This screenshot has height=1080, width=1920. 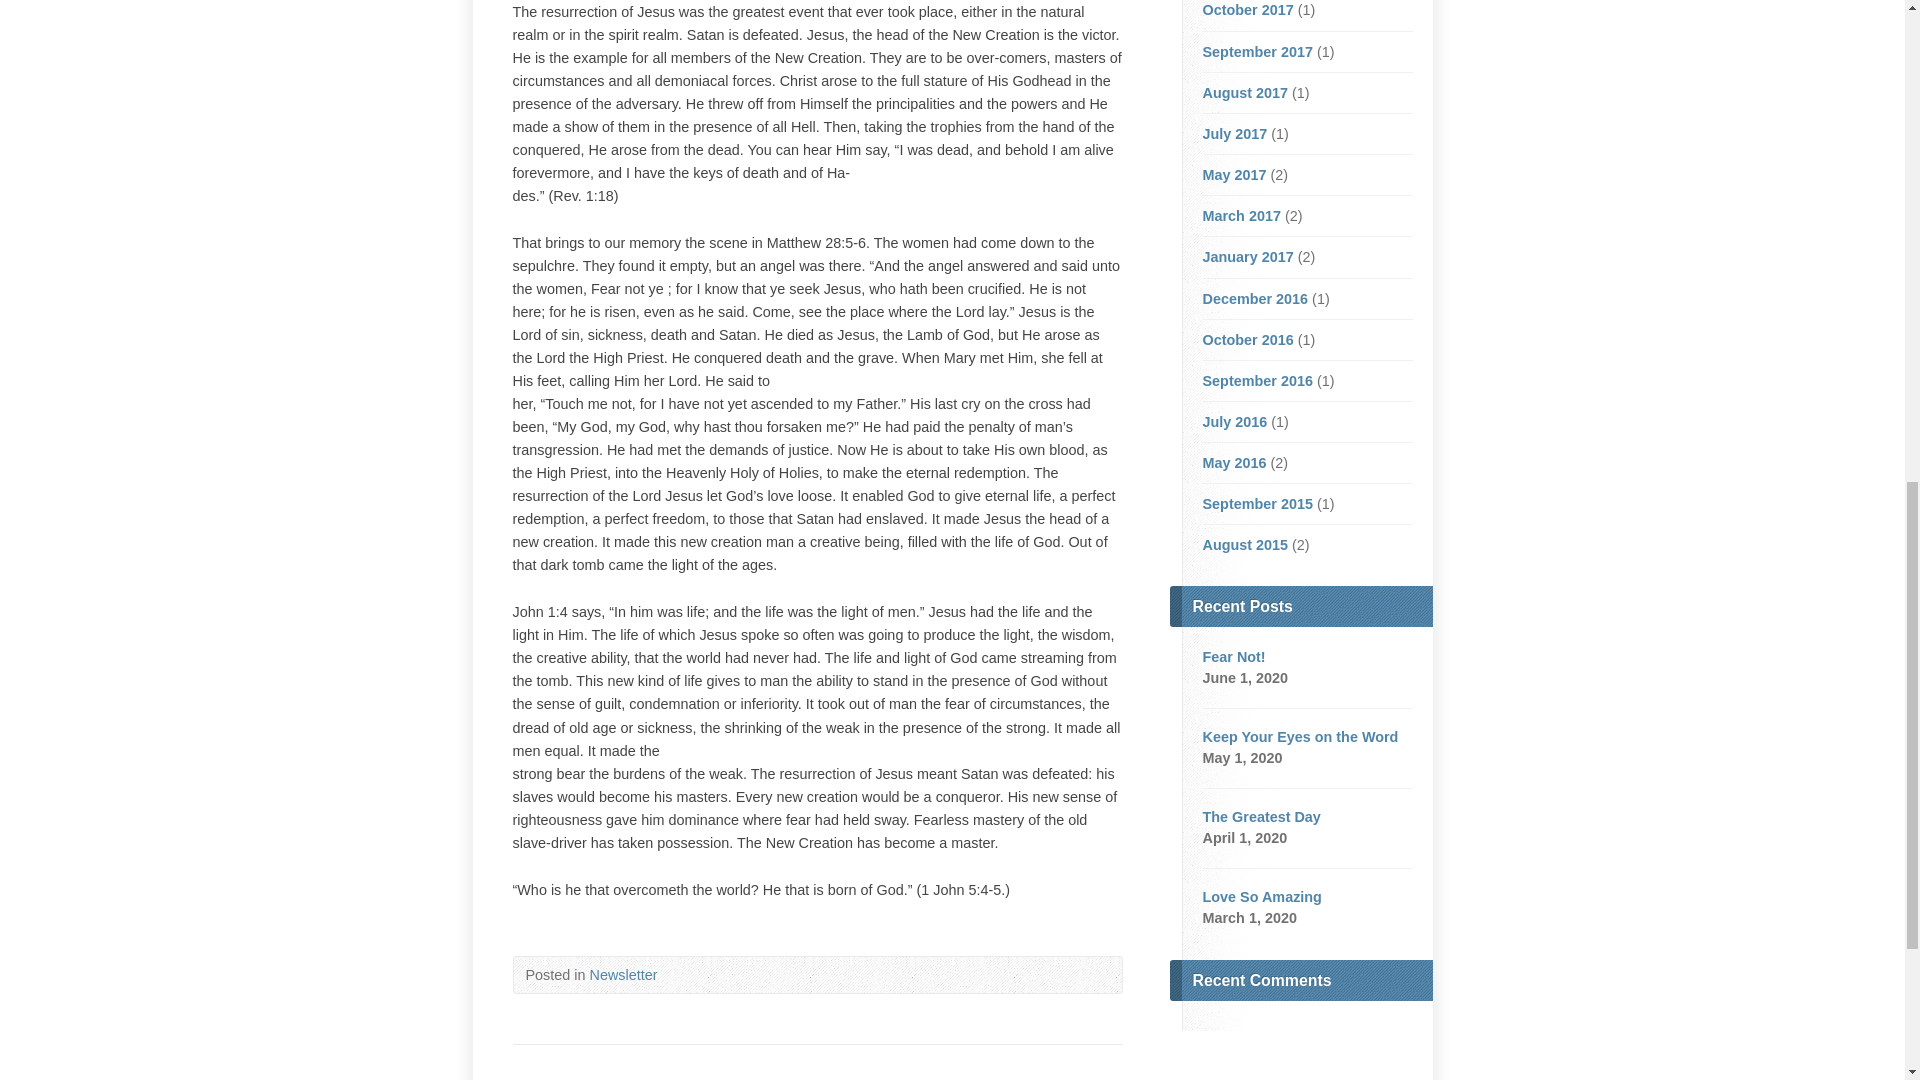 What do you see at coordinates (624, 974) in the screenshot?
I see `Newsletter` at bounding box center [624, 974].